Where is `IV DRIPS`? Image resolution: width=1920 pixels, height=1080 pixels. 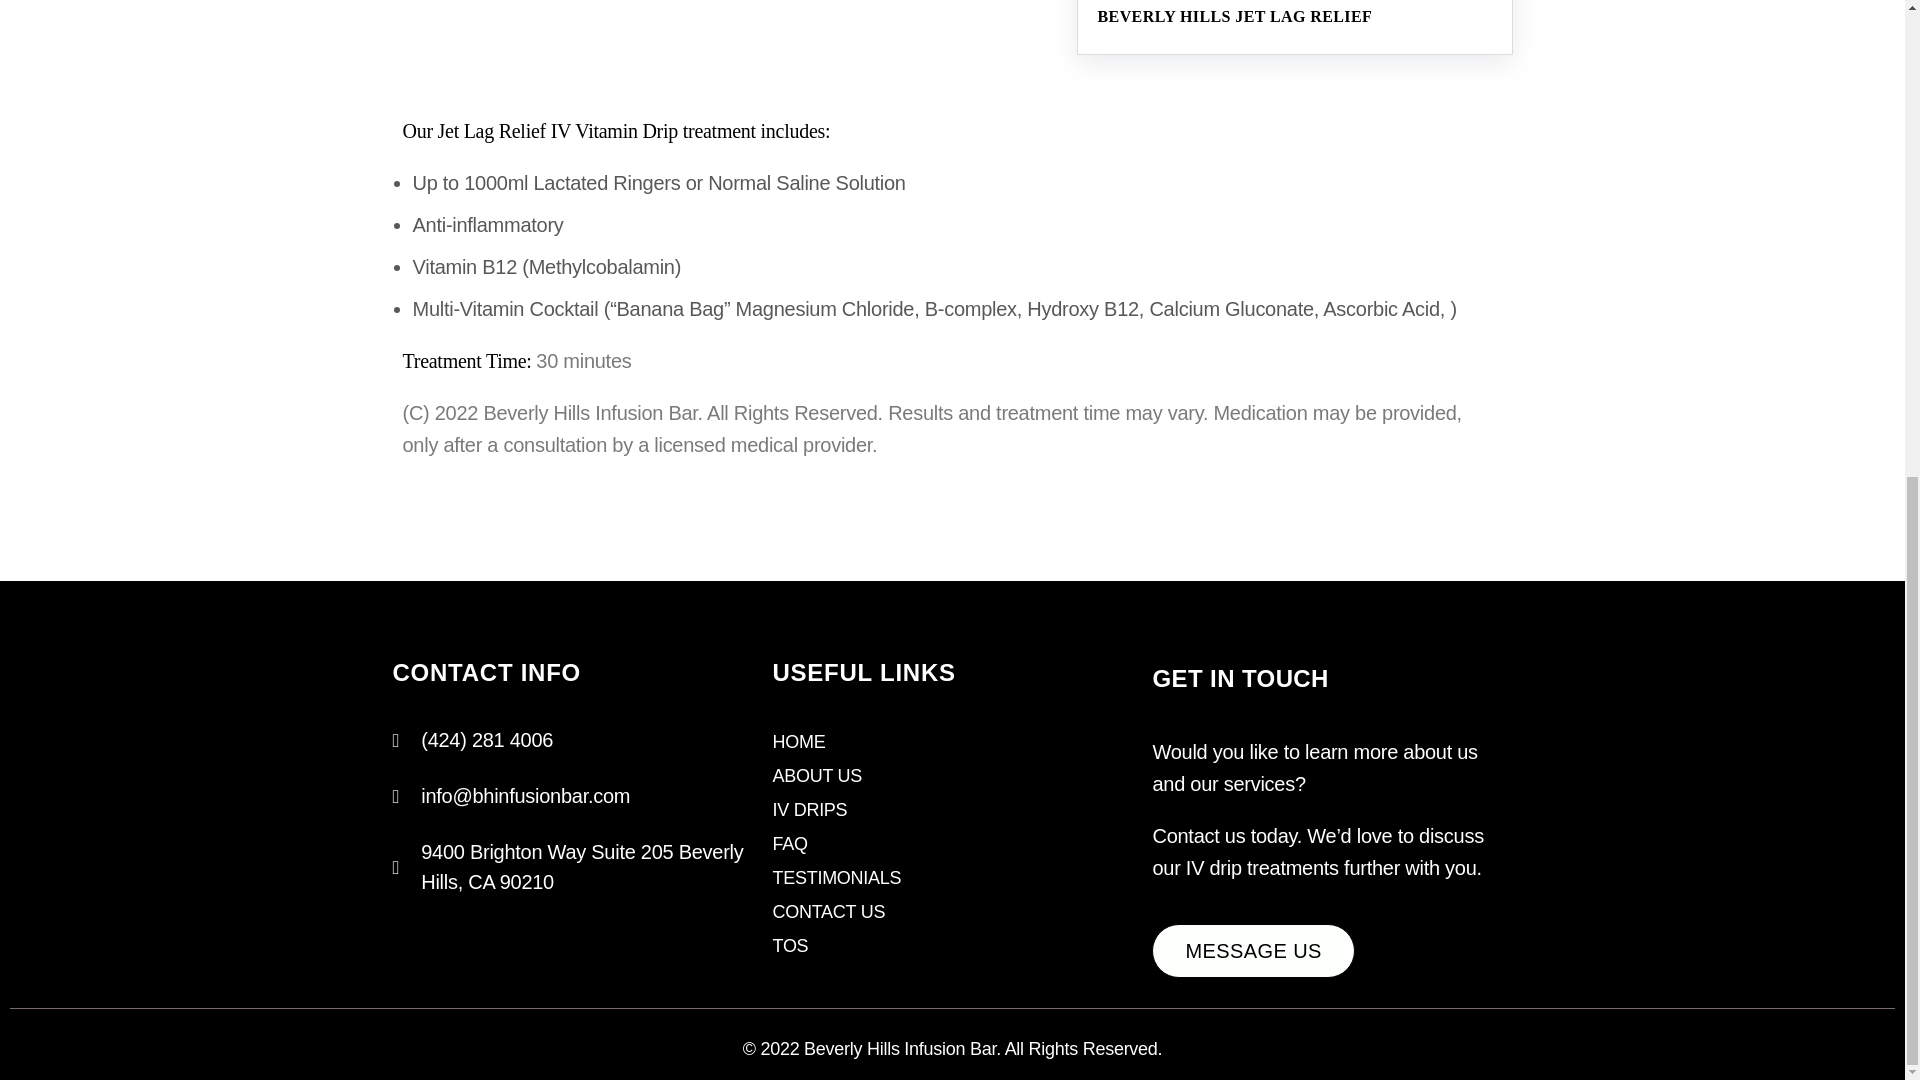 IV DRIPS is located at coordinates (808, 810).